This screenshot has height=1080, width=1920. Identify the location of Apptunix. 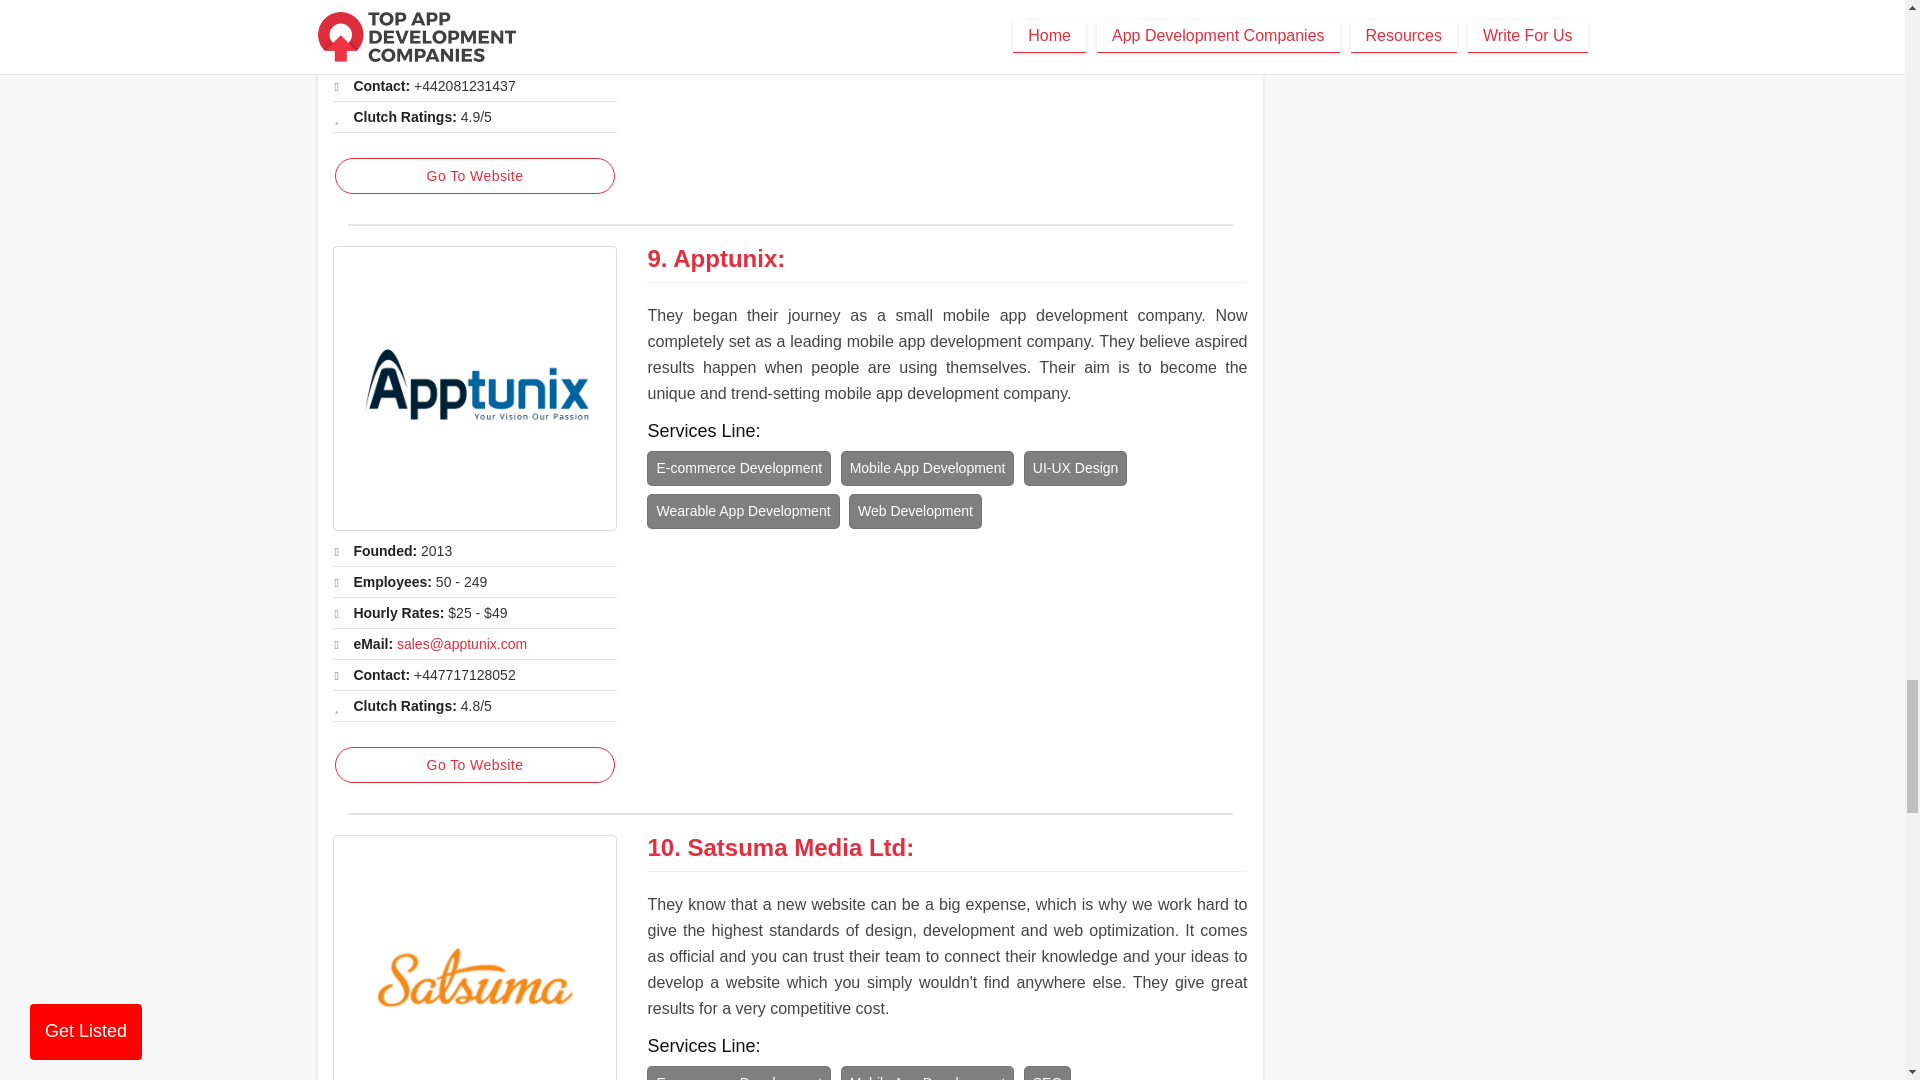
(474, 388).